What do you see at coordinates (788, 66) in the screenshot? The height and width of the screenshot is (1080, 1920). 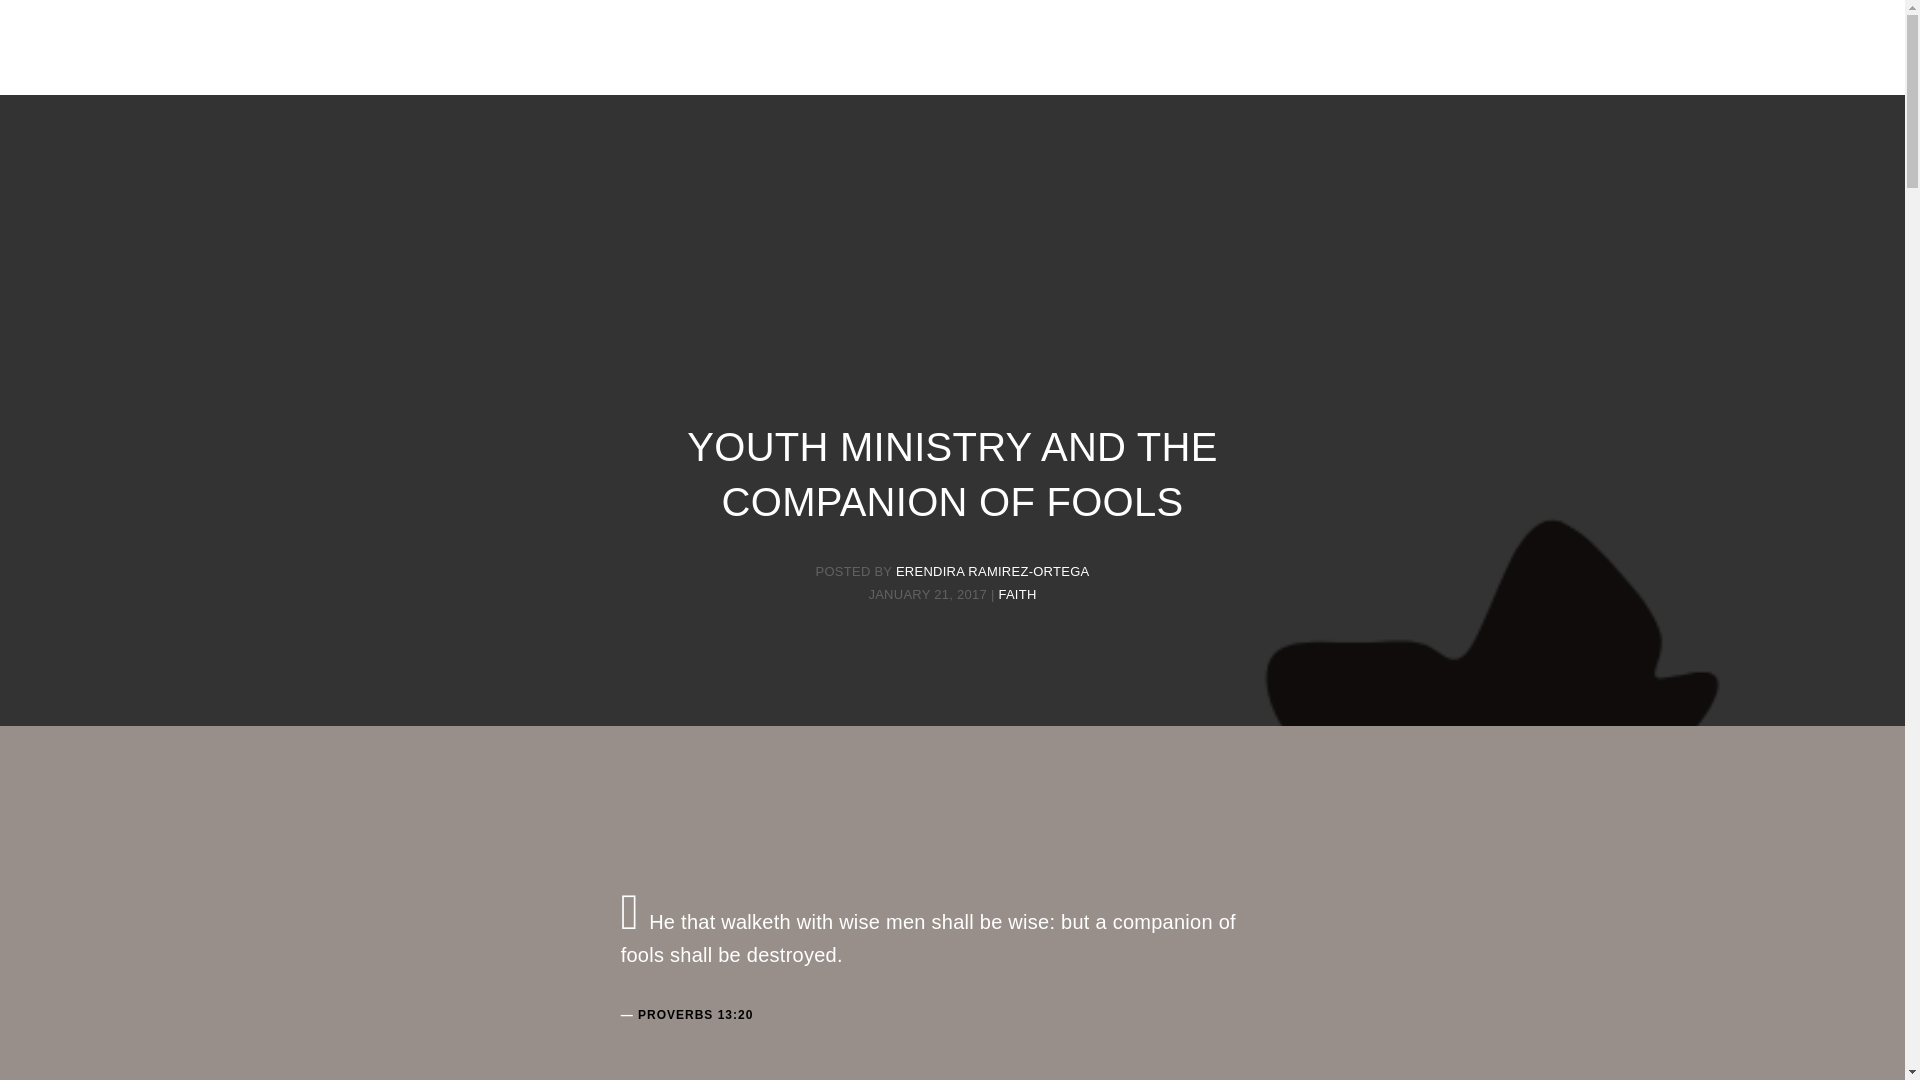 I see `HOME` at bounding box center [788, 66].